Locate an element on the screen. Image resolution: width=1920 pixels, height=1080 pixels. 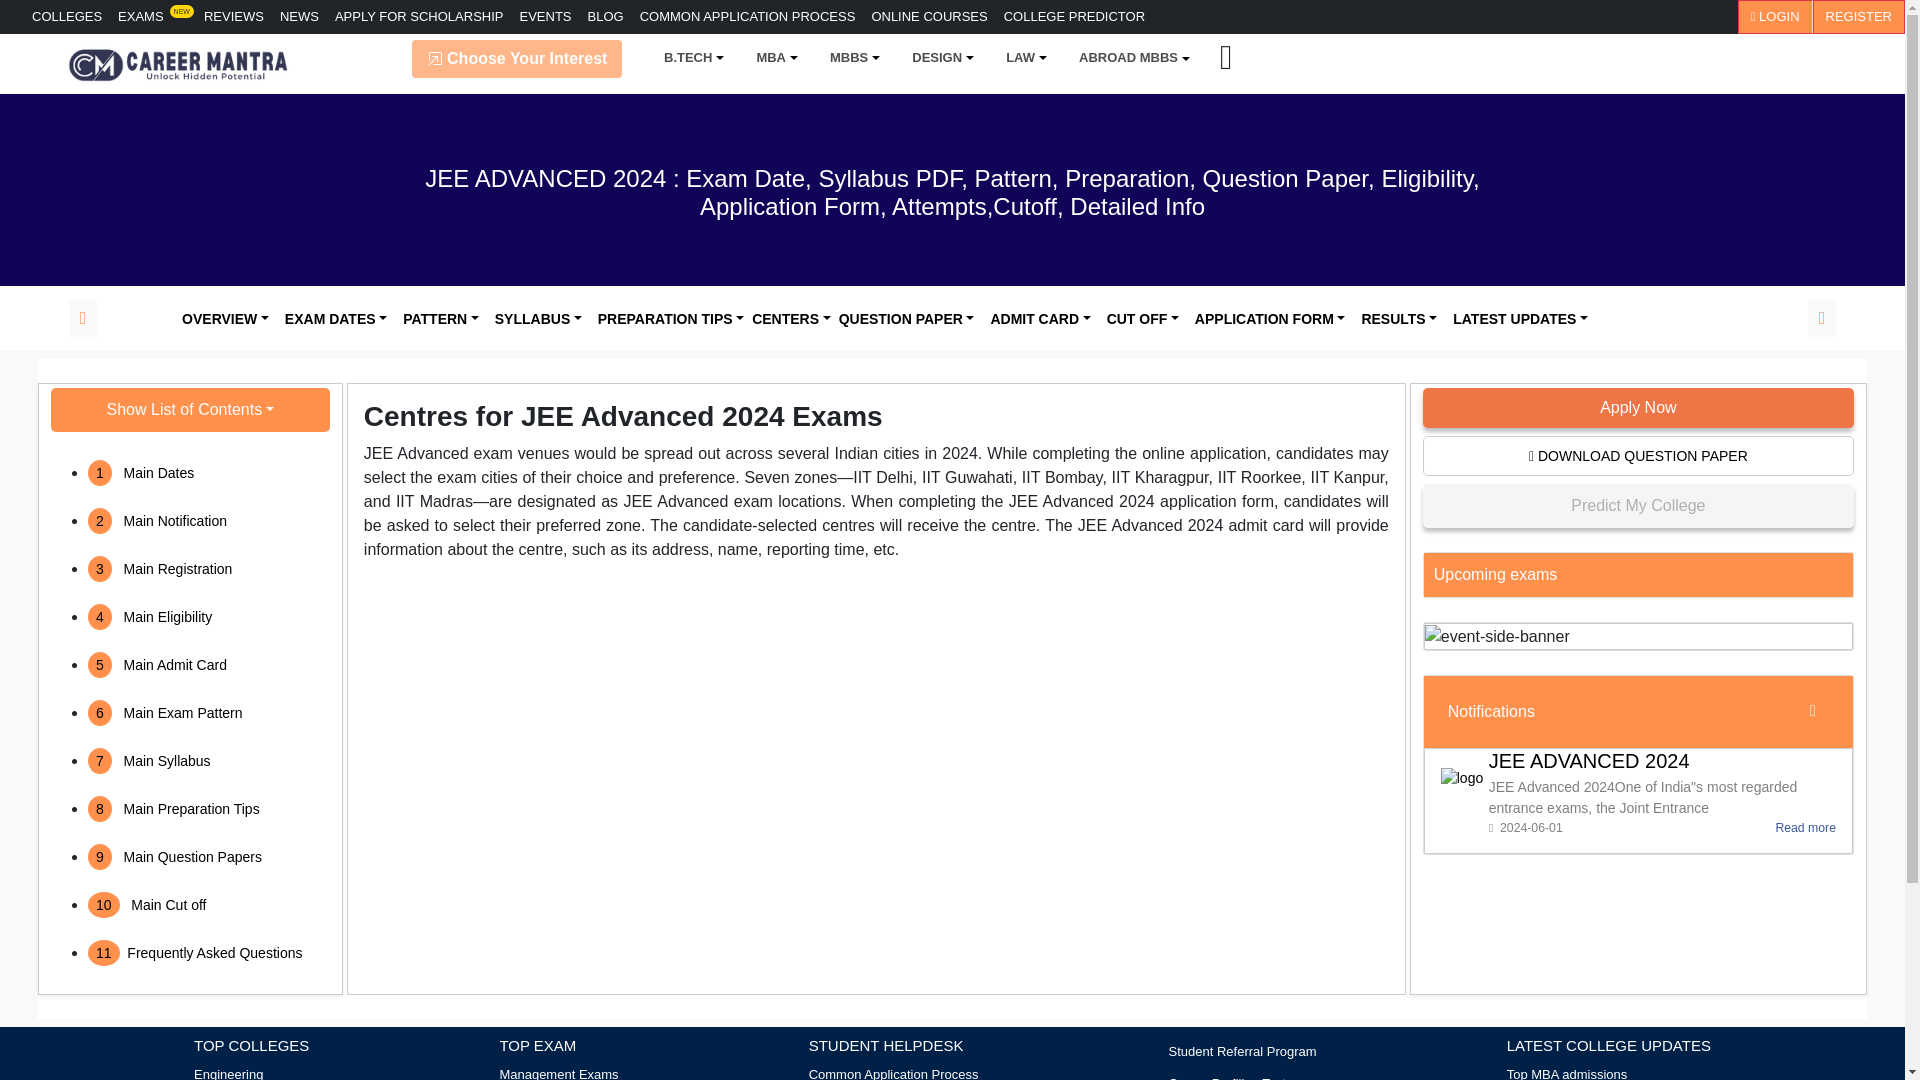
COLLEGE PREDICTOR is located at coordinates (1074, 16).